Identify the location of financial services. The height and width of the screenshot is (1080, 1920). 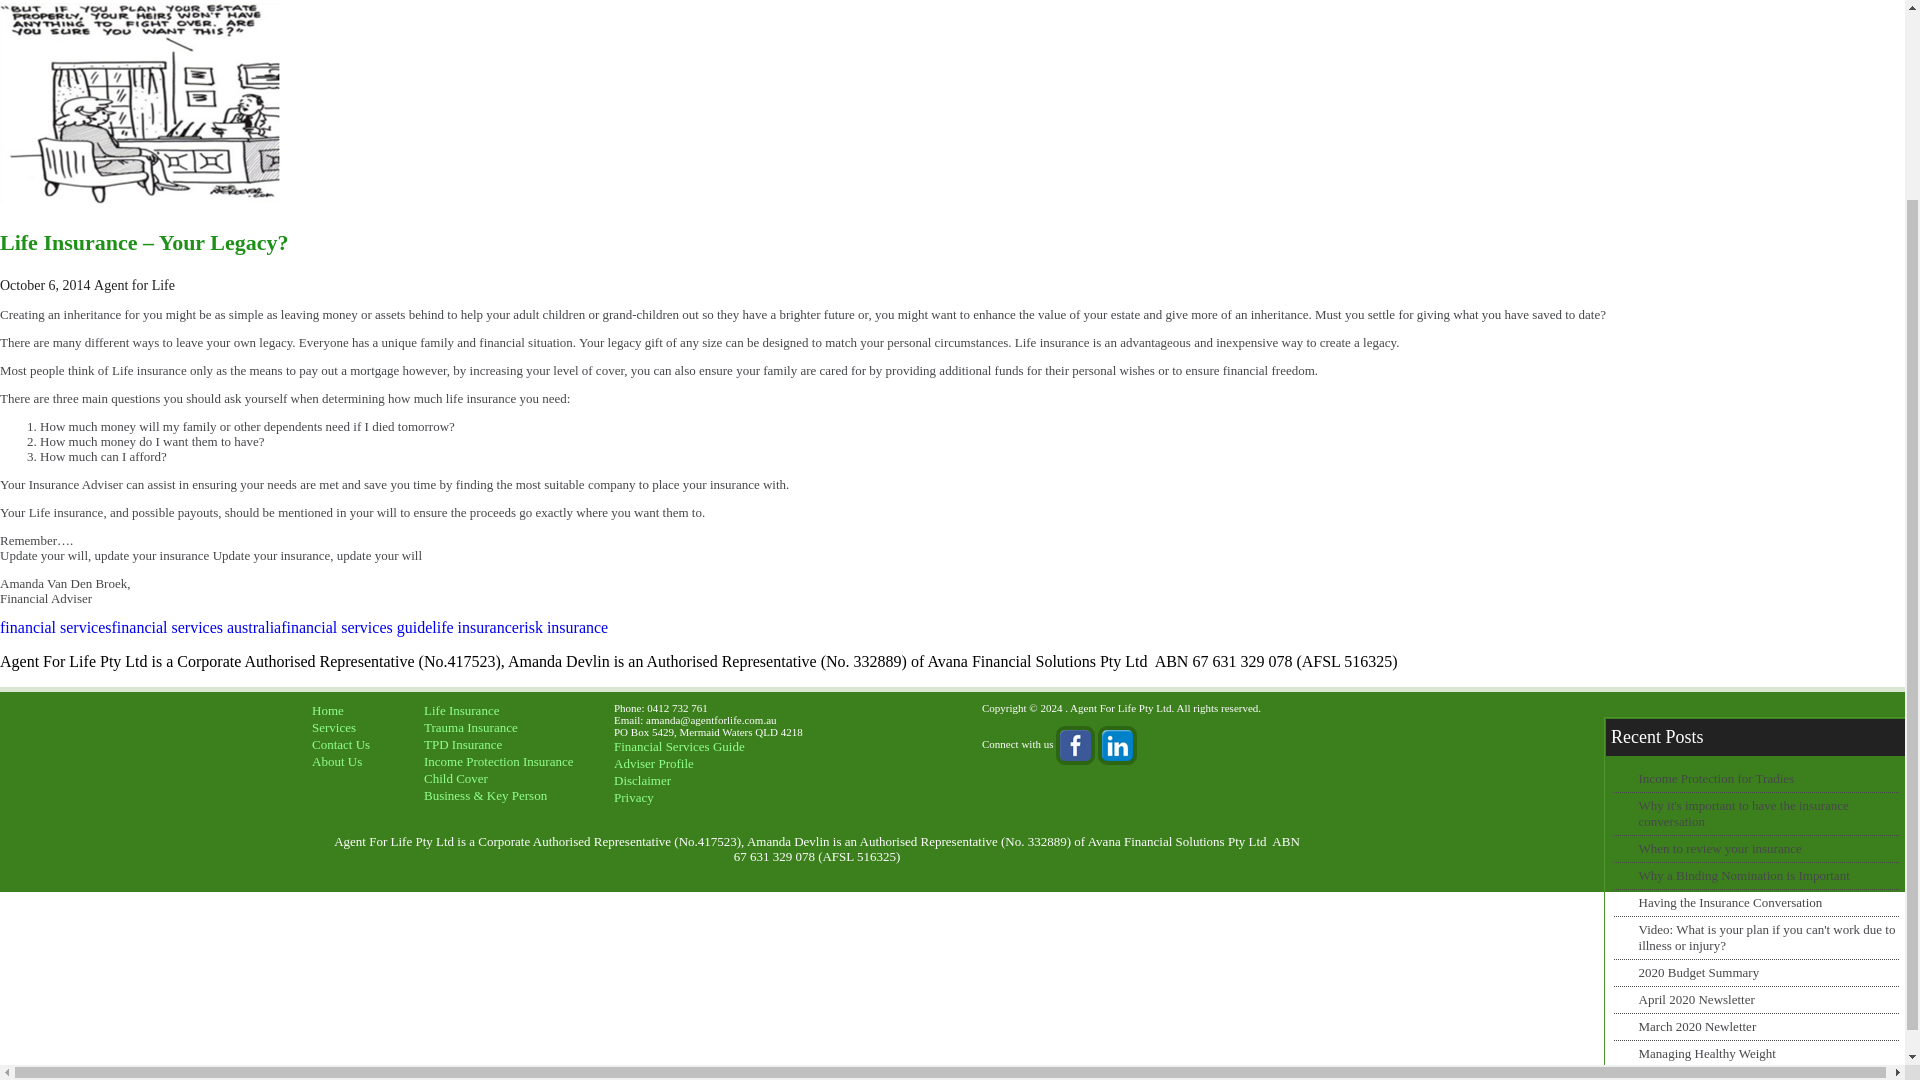
(56, 627).